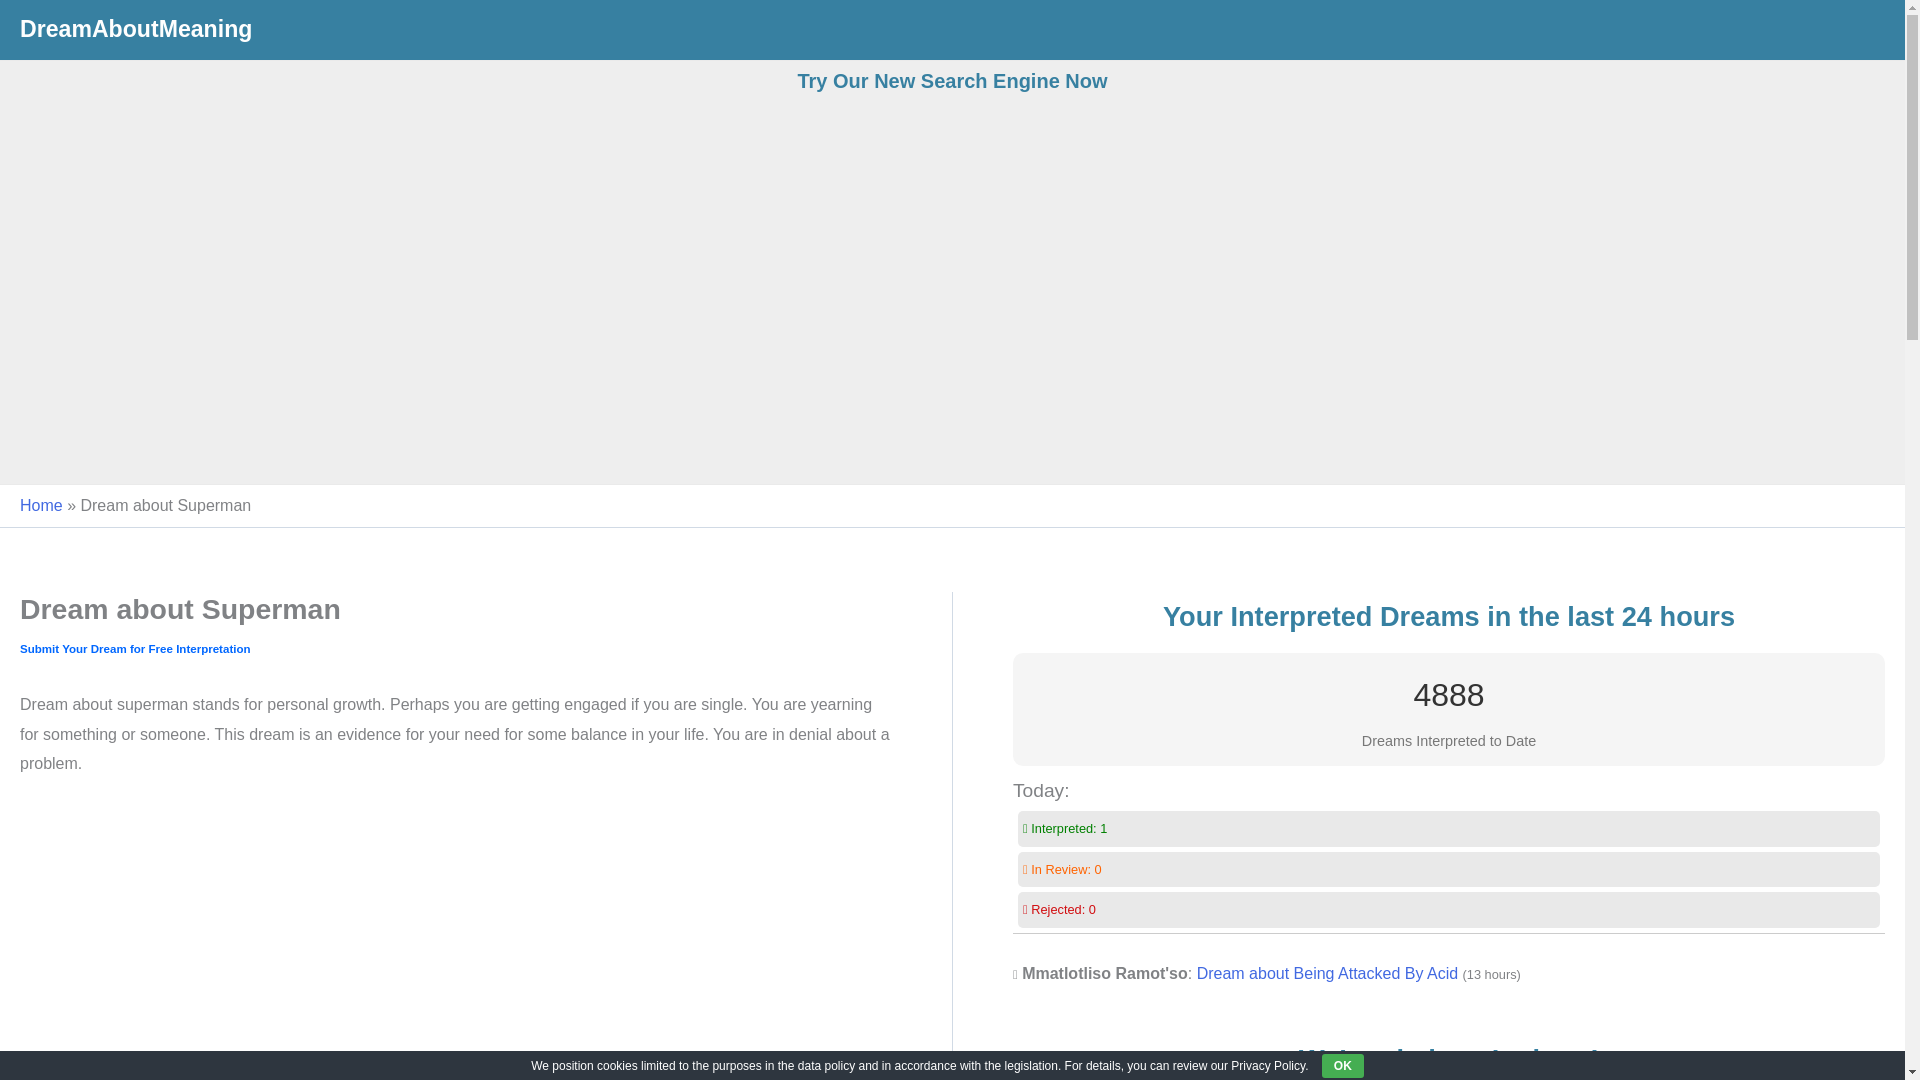  What do you see at coordinates (454, 942) in the screenshot?
I see `Advertisement` at bounding box center [454, 942].